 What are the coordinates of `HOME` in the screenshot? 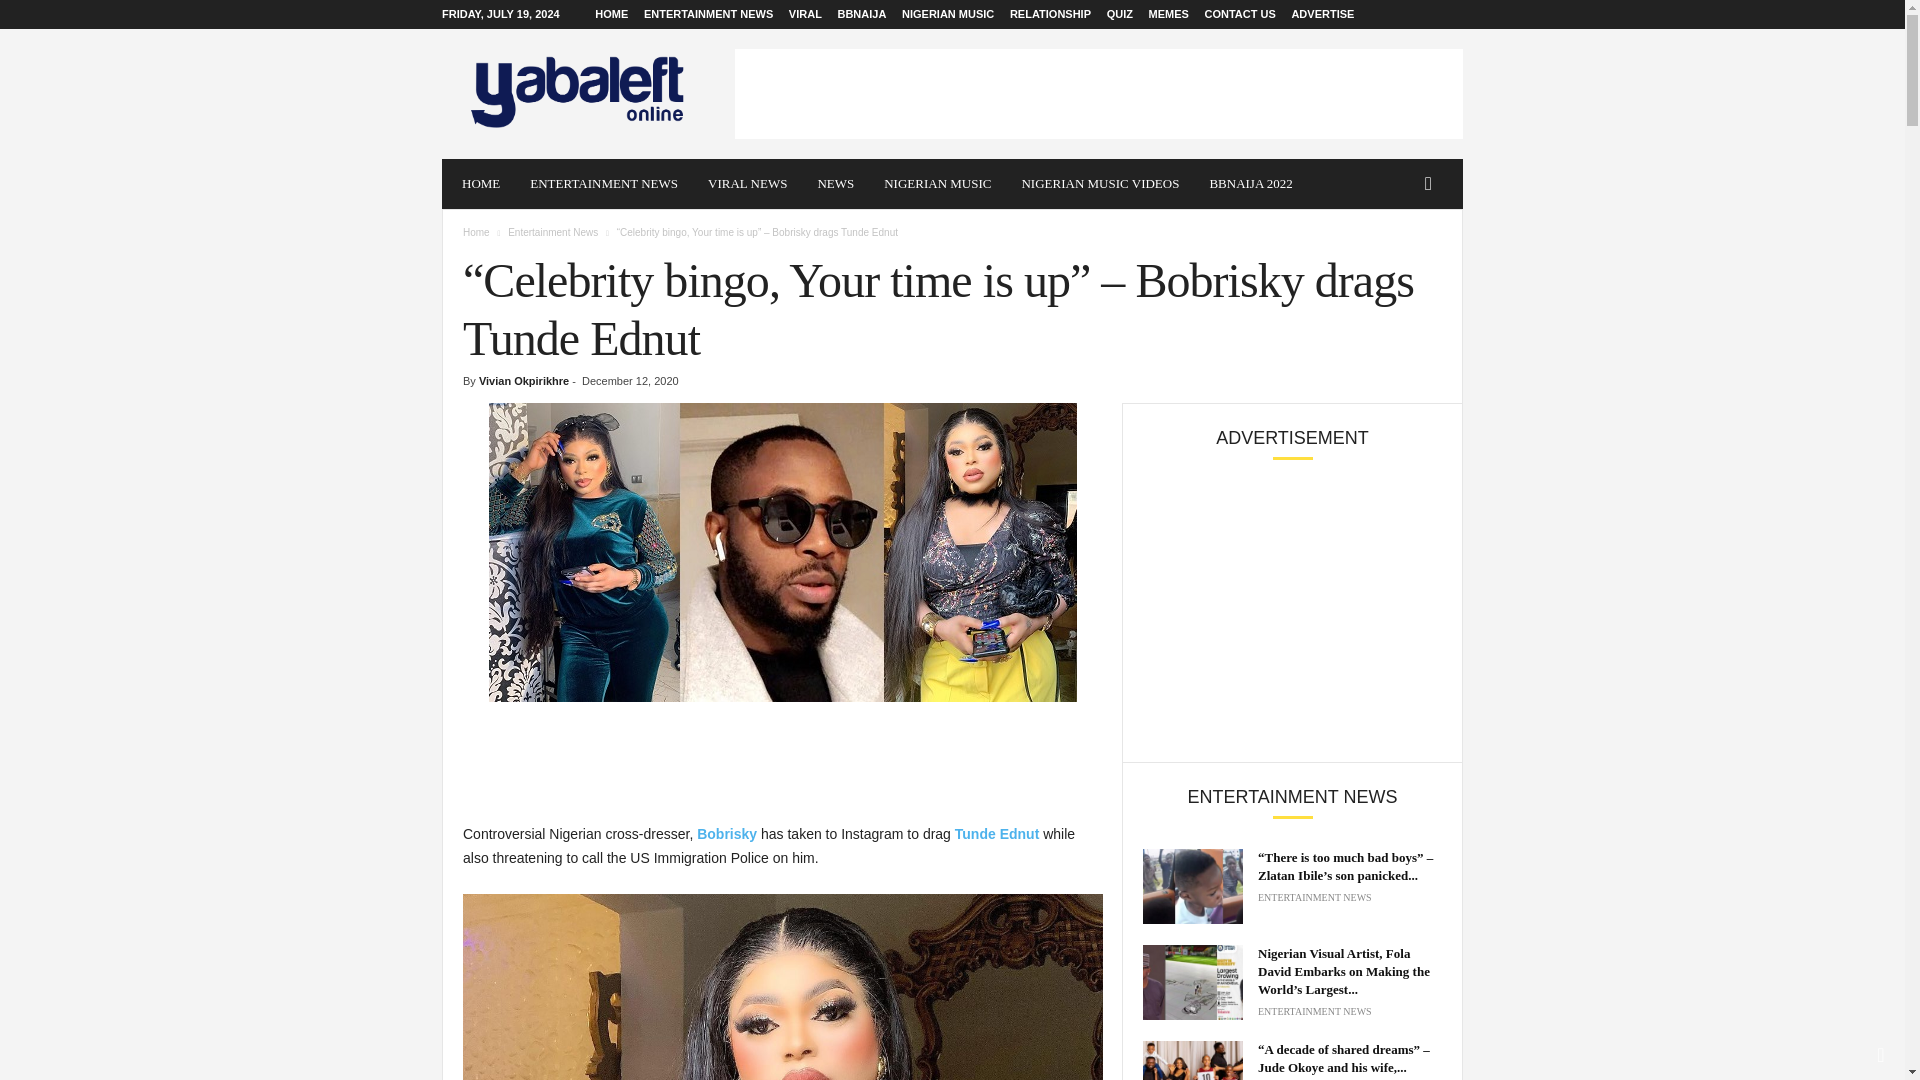 It's located at (611, 14).